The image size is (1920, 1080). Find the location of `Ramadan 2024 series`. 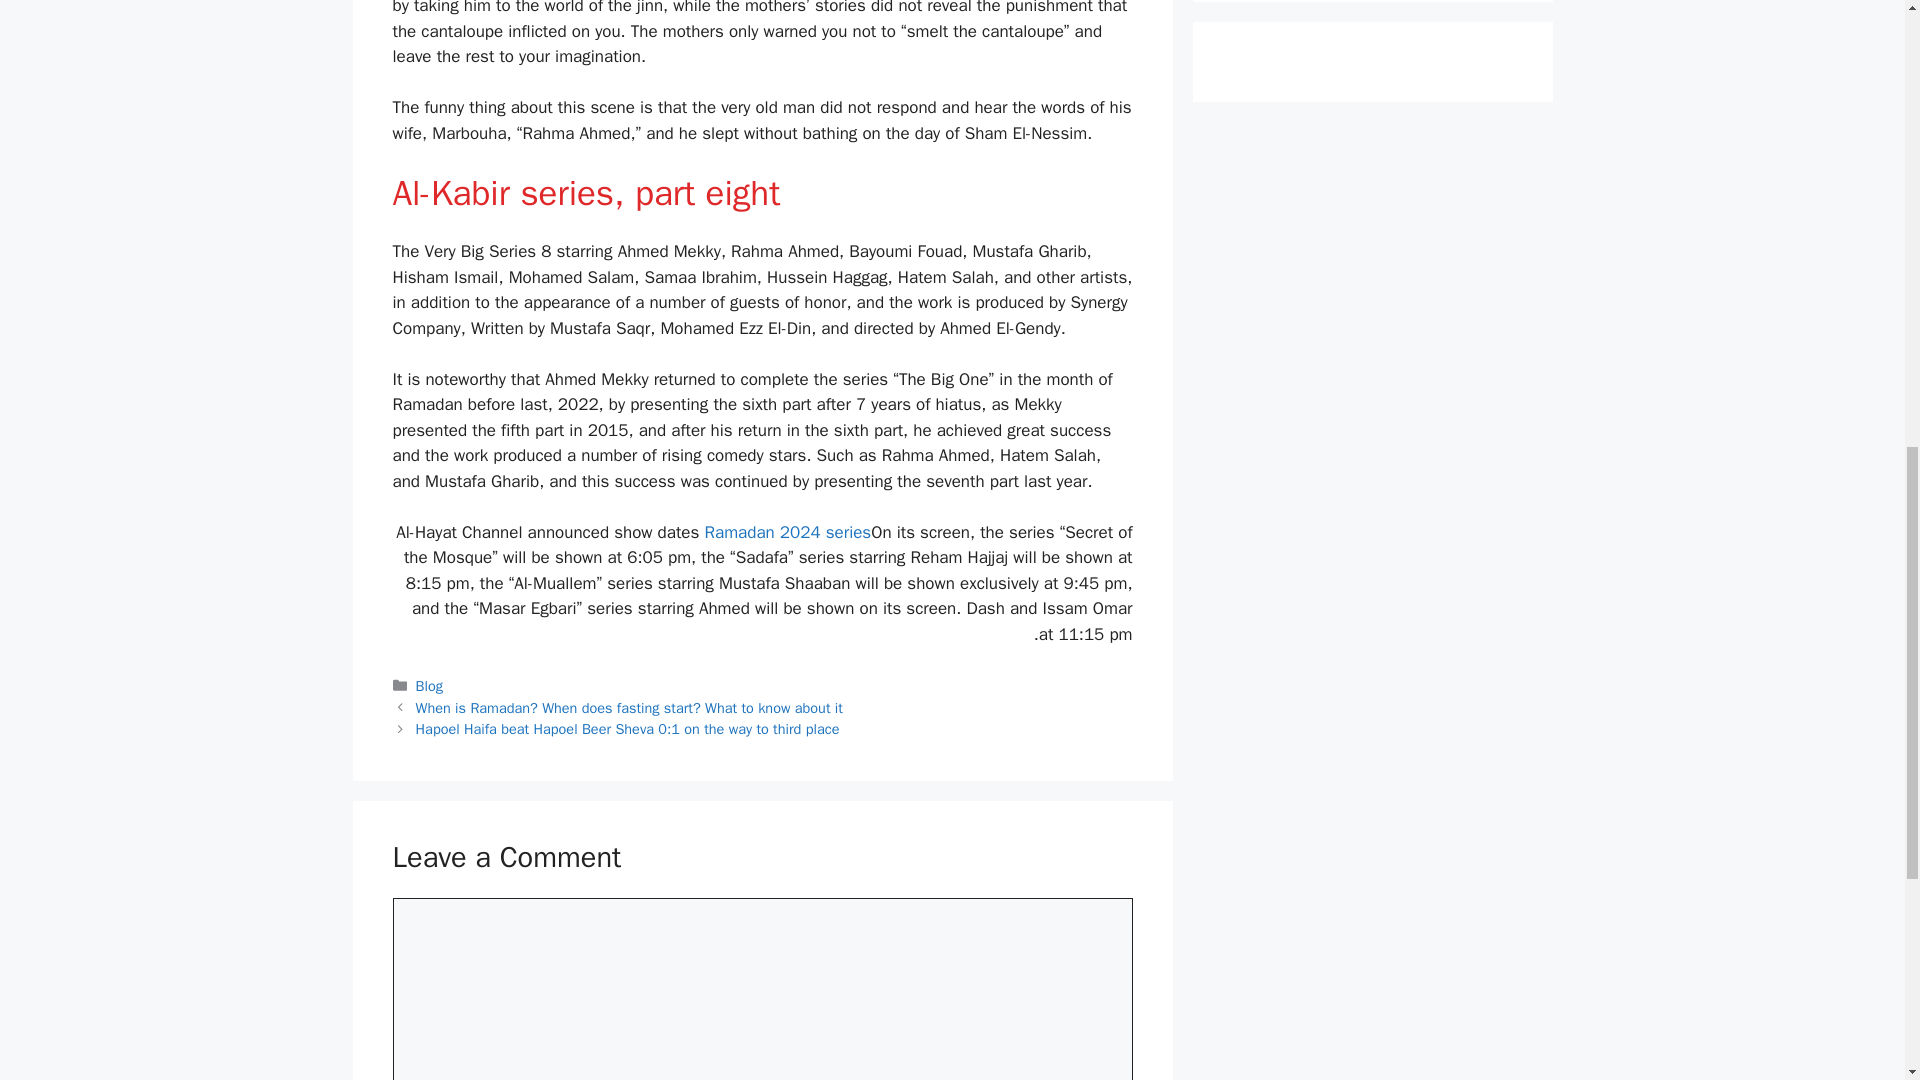

Ramadan 2024 series is located at coordinates (788, 532).